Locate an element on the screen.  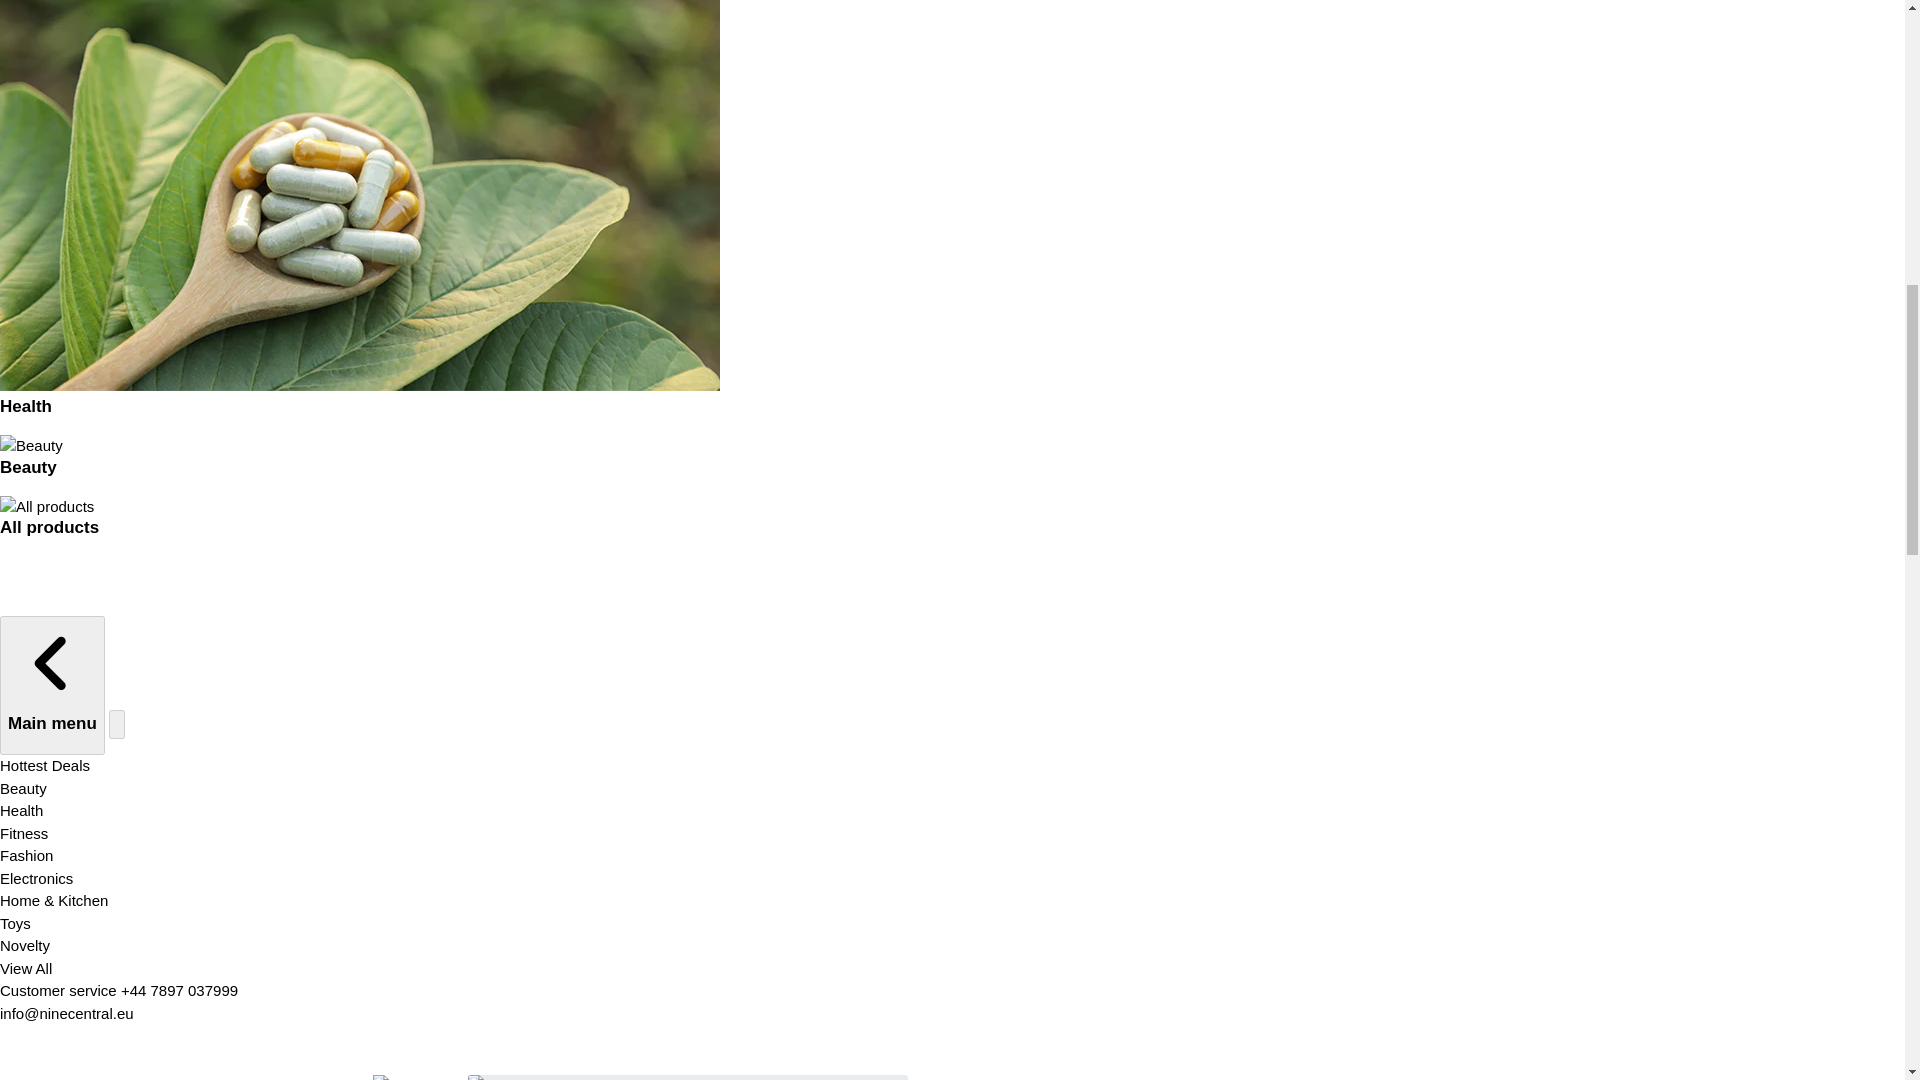
Beauty is located at coordinates (23, 788).